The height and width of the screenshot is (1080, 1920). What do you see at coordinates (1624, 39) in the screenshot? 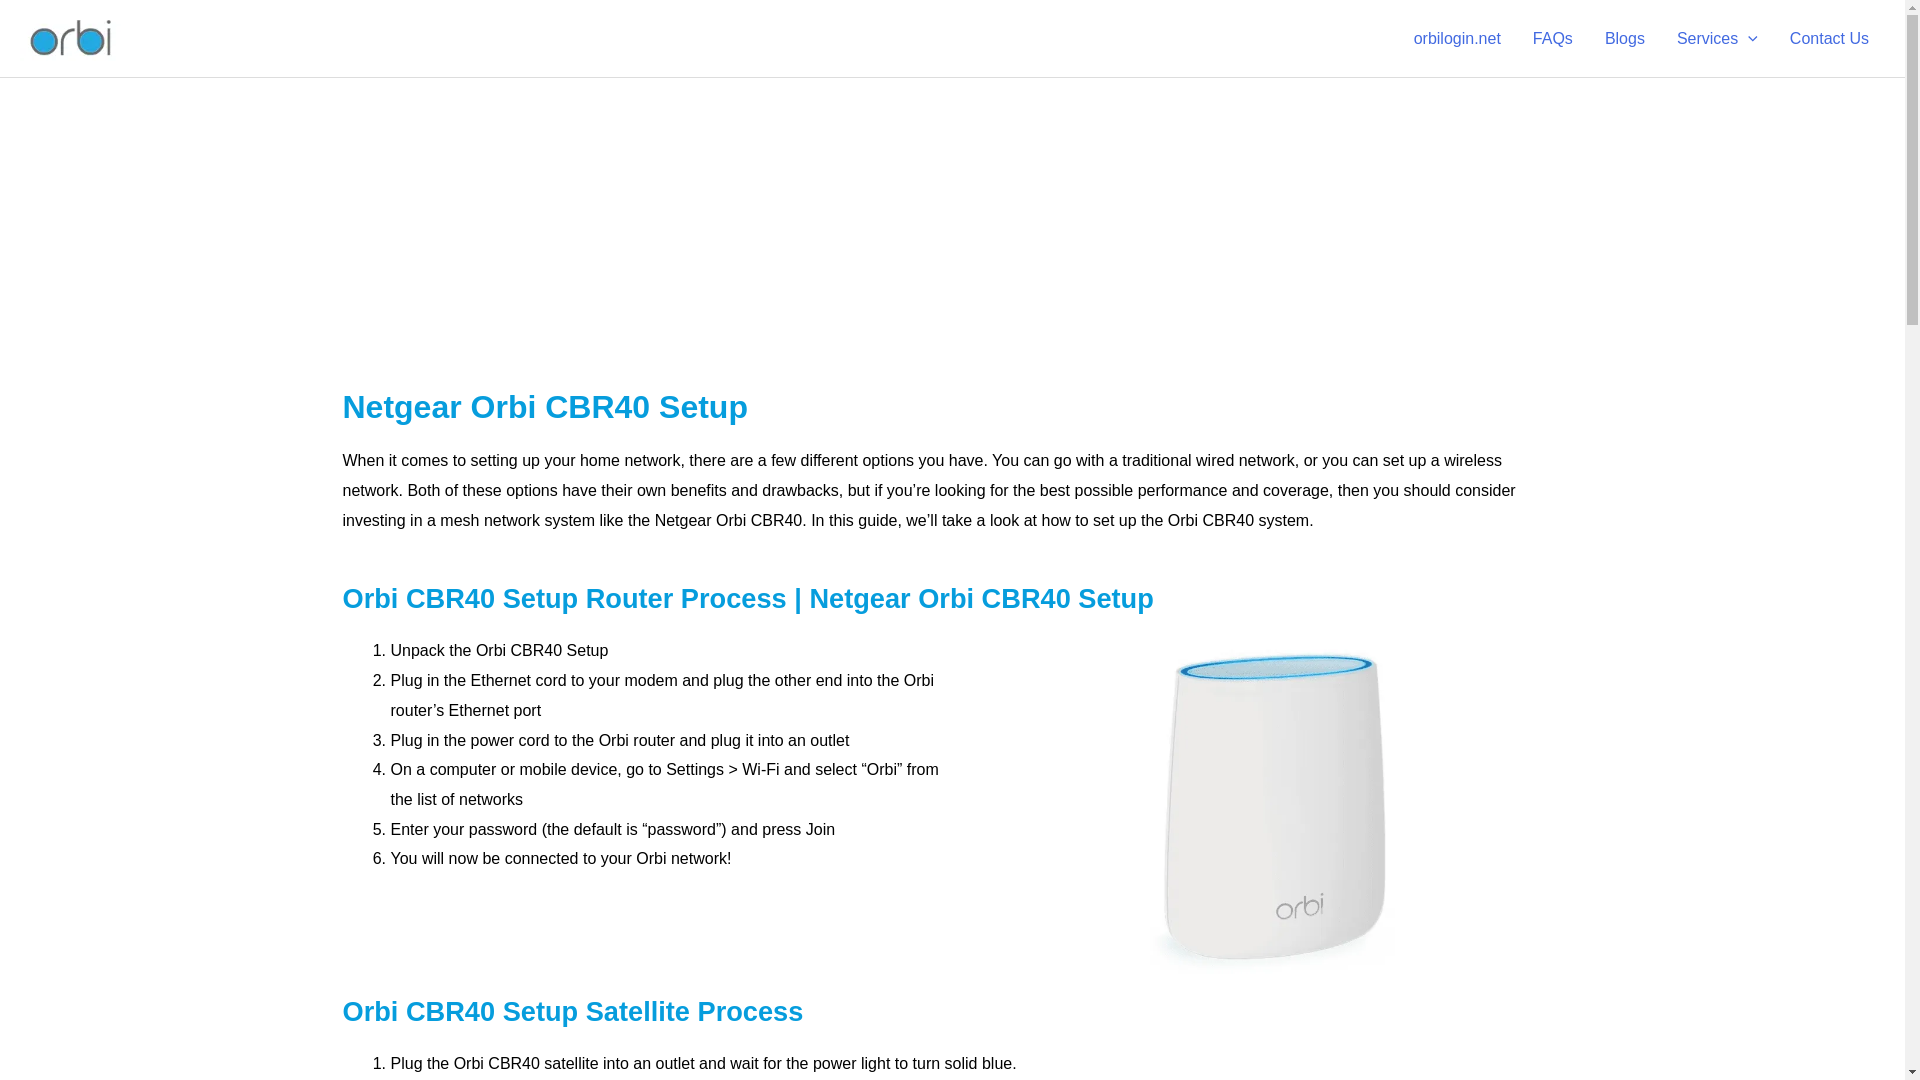
I see `Blogs` at bounding box center [1624, 39].